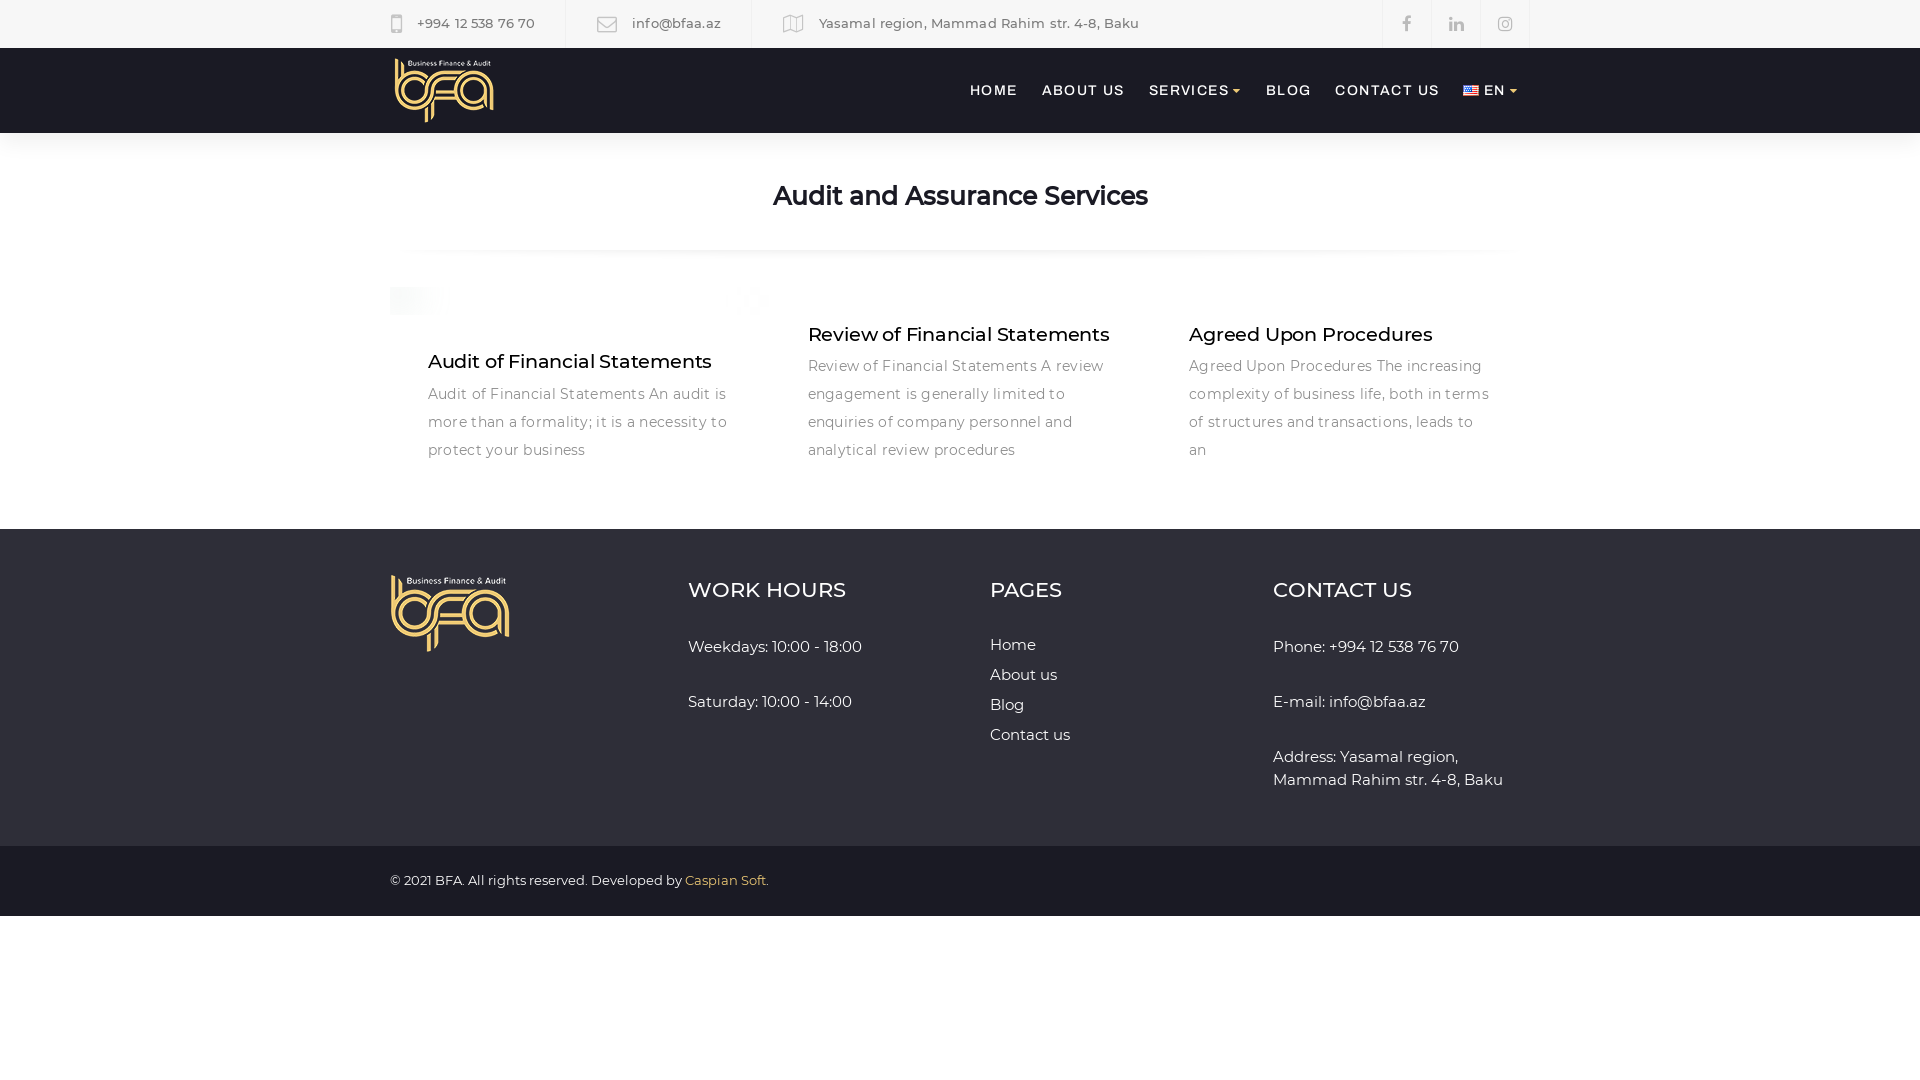  Describe the element at coordinates (1030, 734) in the screenshot. I see `Contact us` at that location.